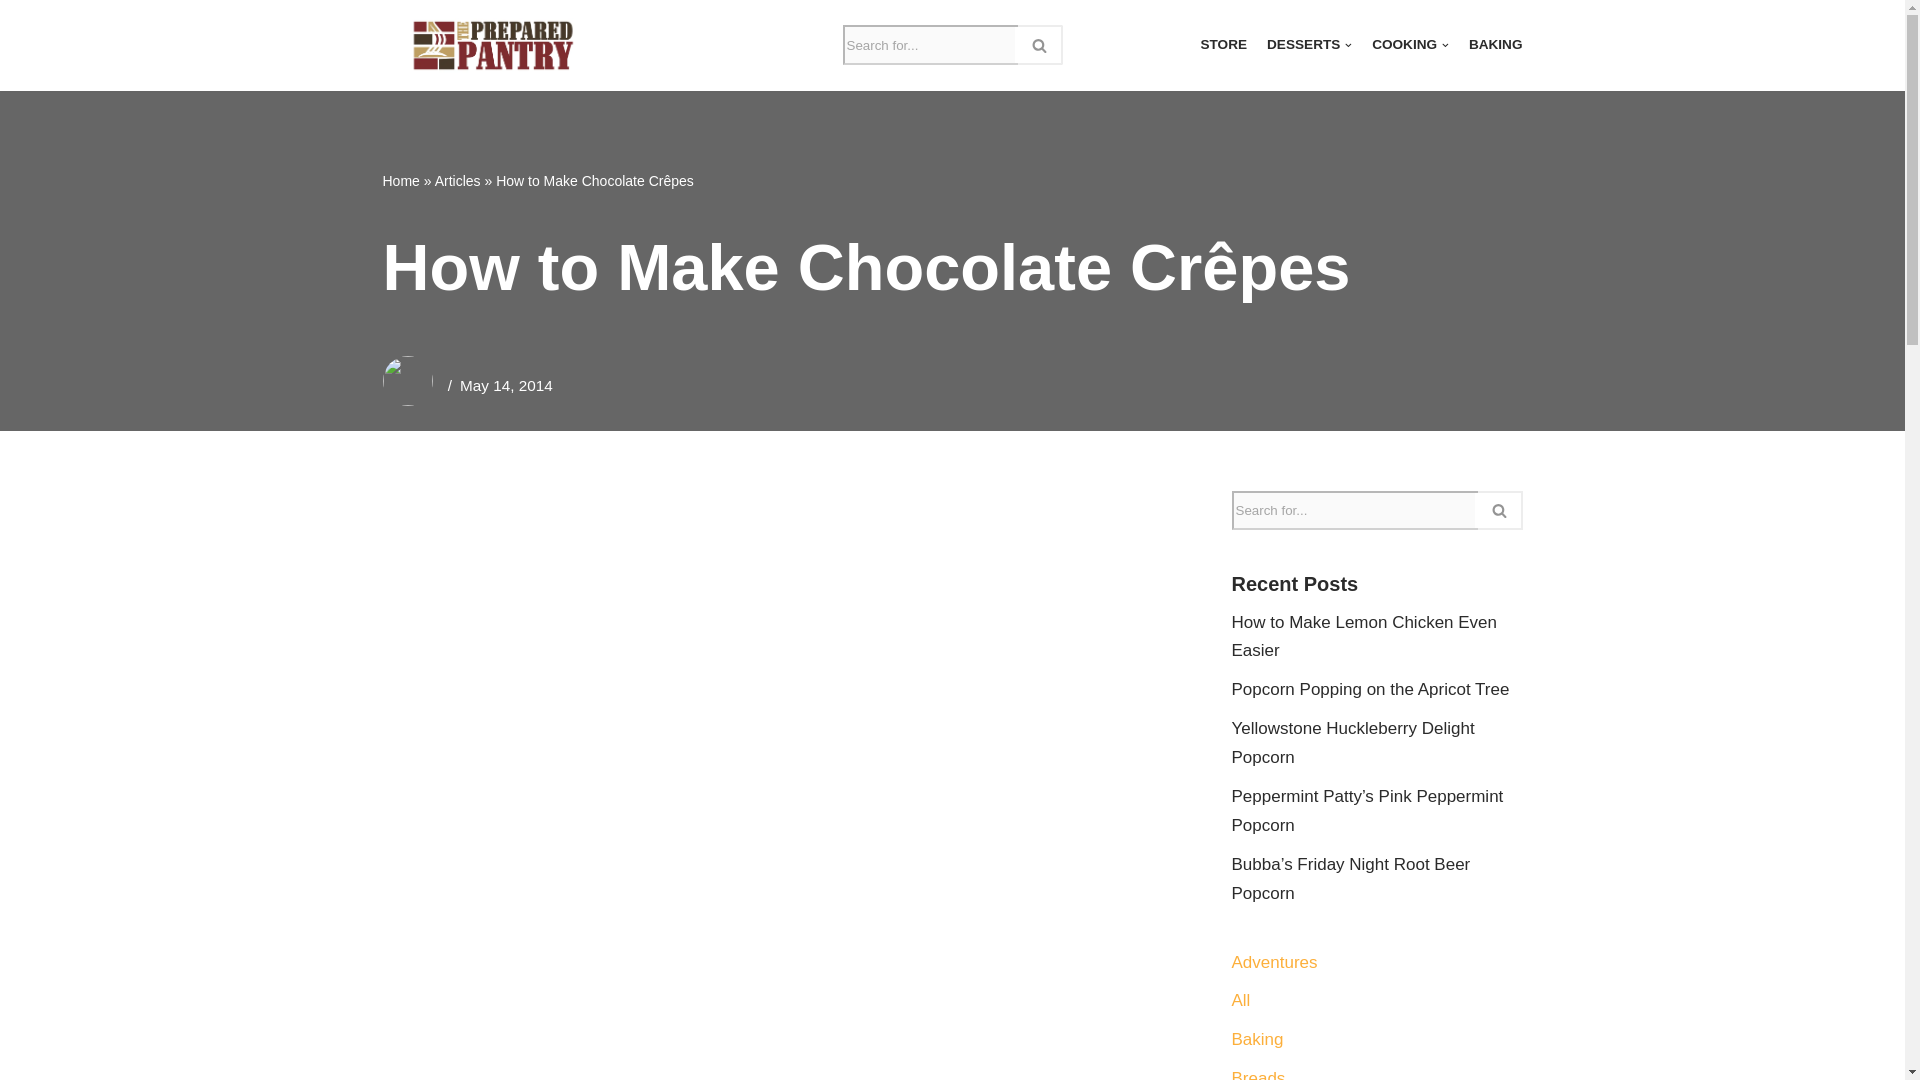 The image size is (1920, 1080). I want to click on STORE, so click(1223, 46).